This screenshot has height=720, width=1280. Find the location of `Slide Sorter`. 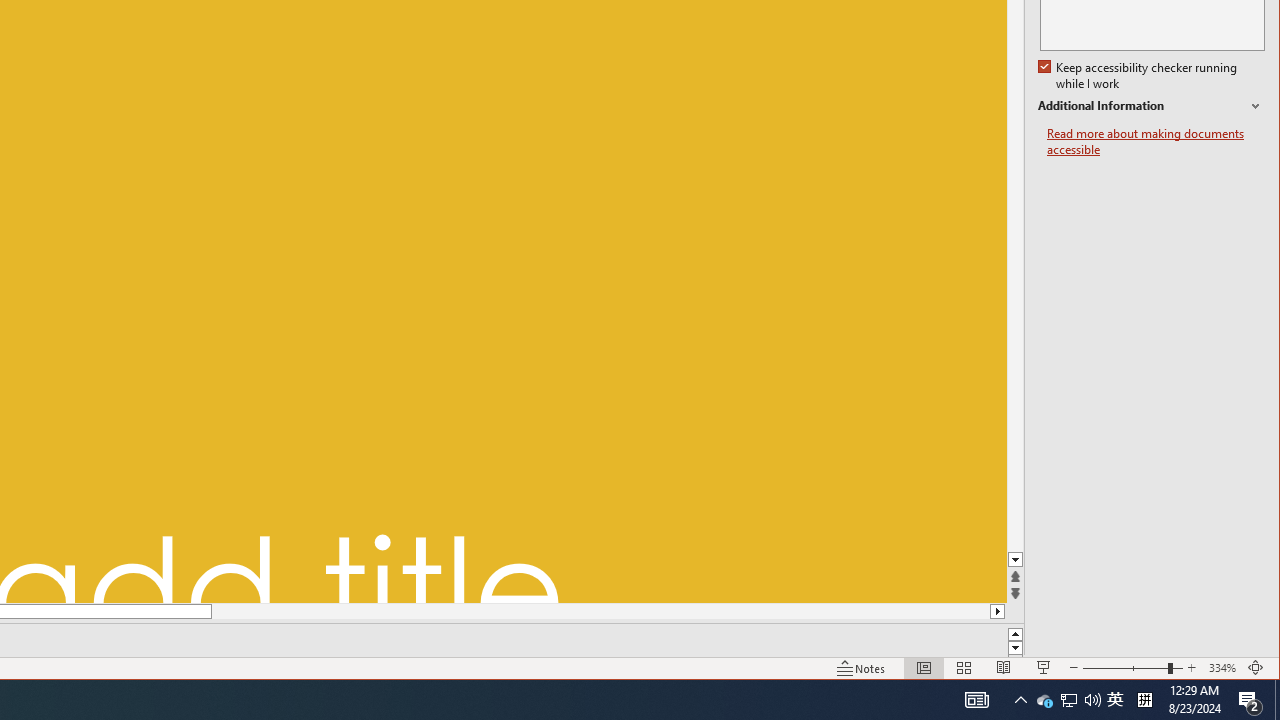

Slide Sorter is located at coordinates (1156, 142).